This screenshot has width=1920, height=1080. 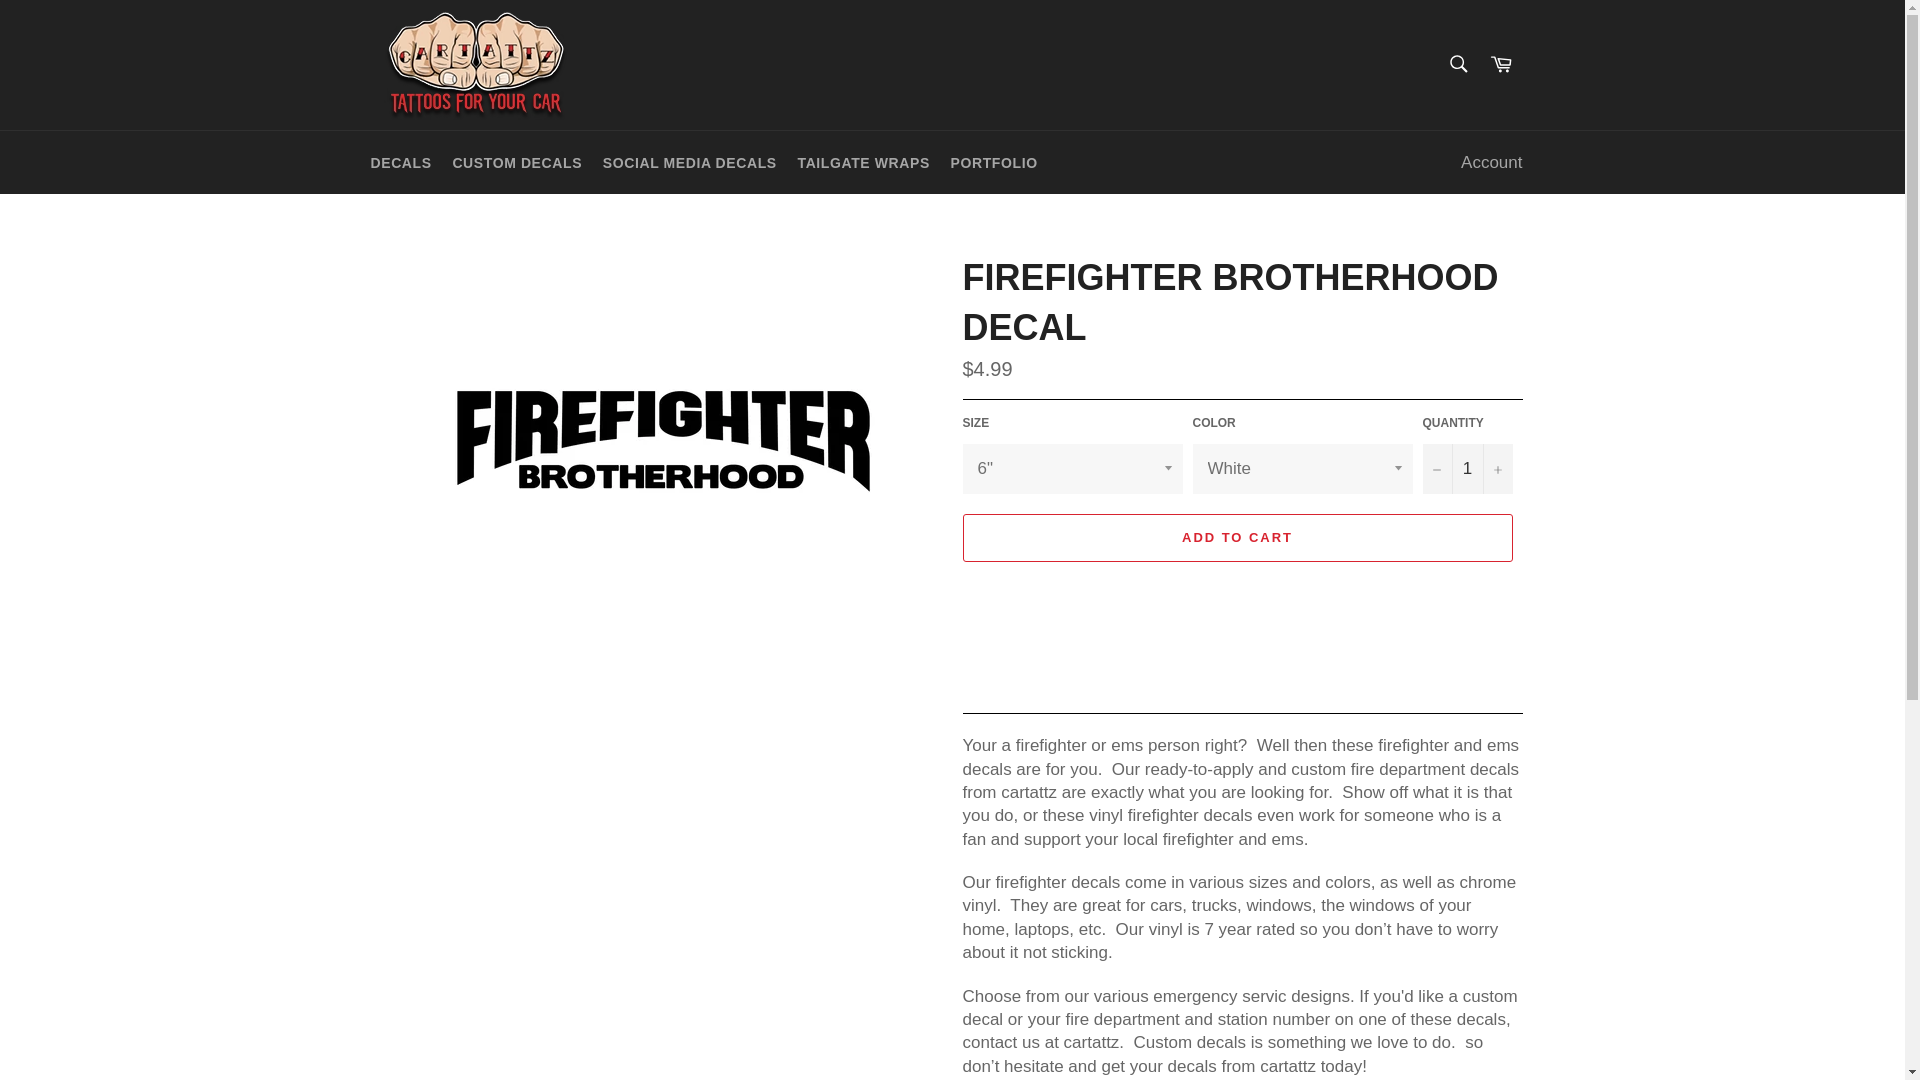 What do you see at coordinates (1457, 63) in the screenshot?
I see `Search` at bounding box center [1457, 63].